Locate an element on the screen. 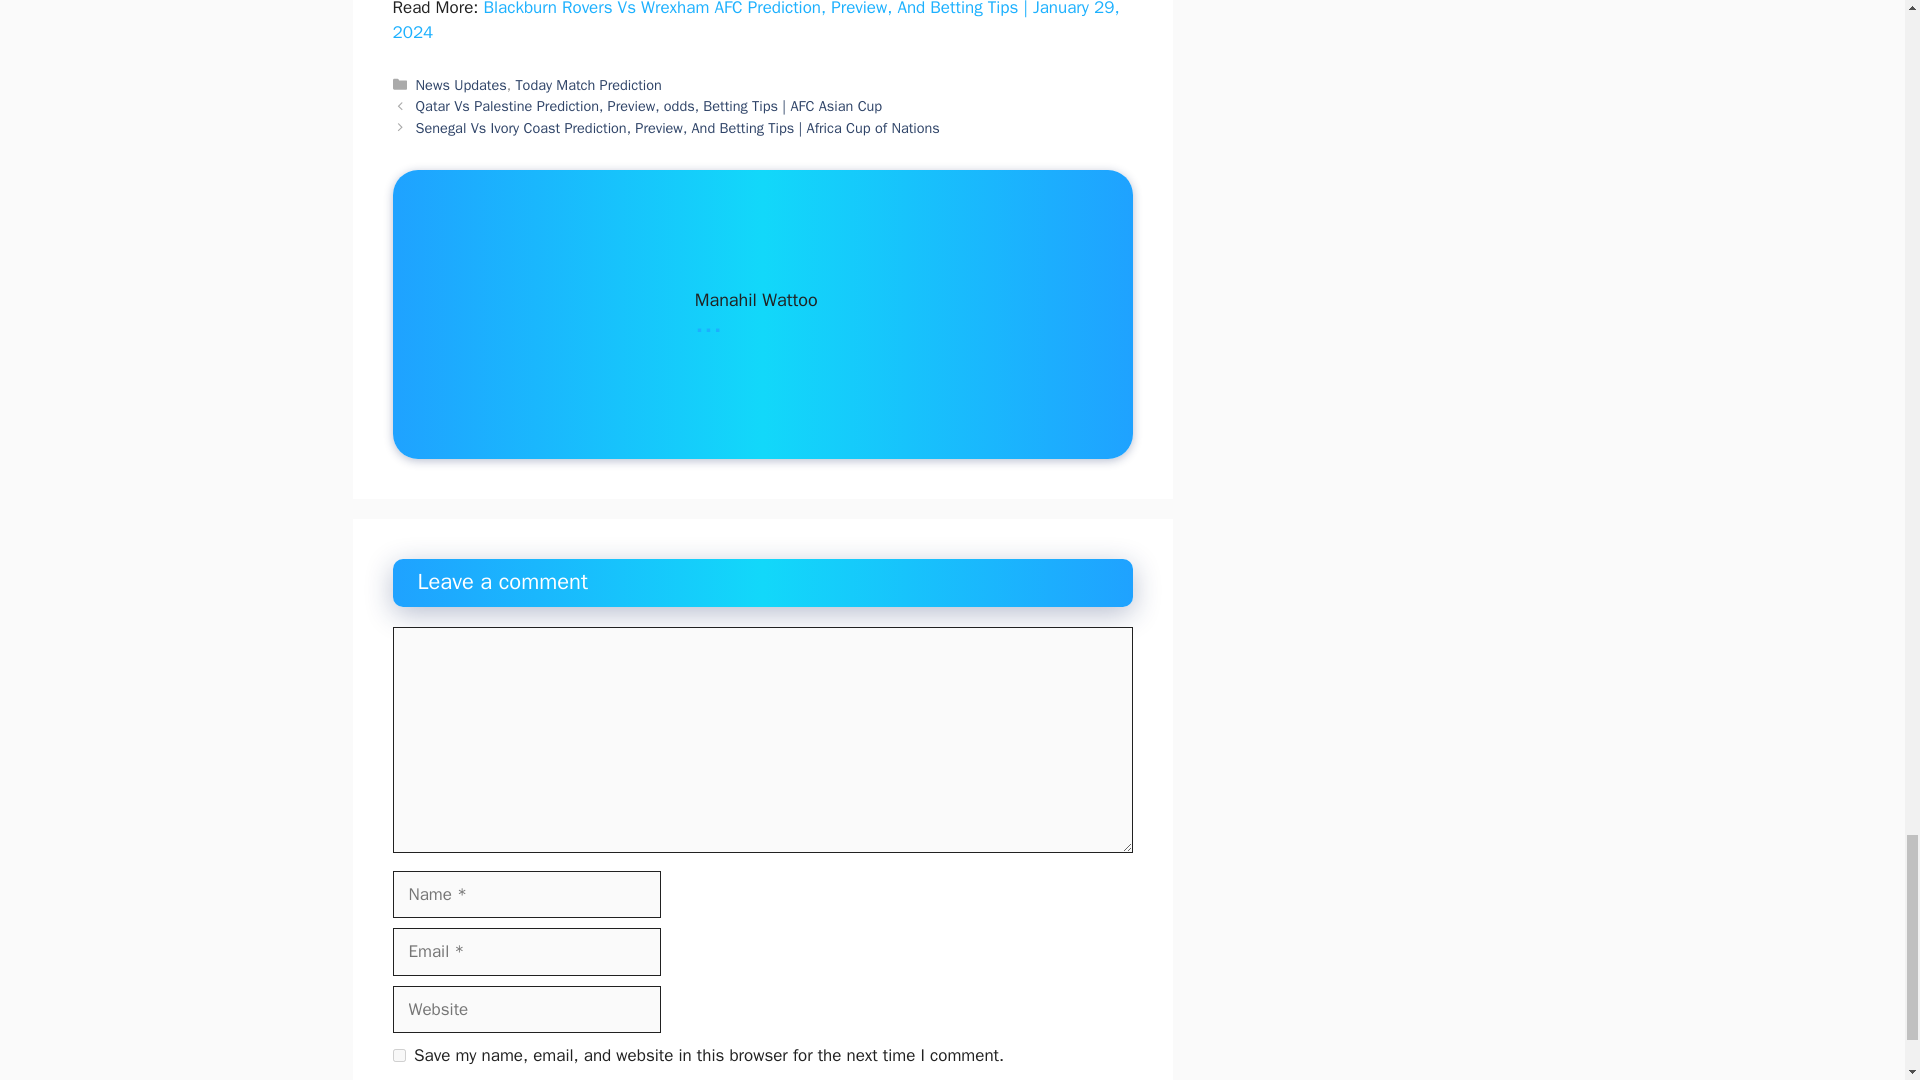  yes is located at coordinates (398, 1054).